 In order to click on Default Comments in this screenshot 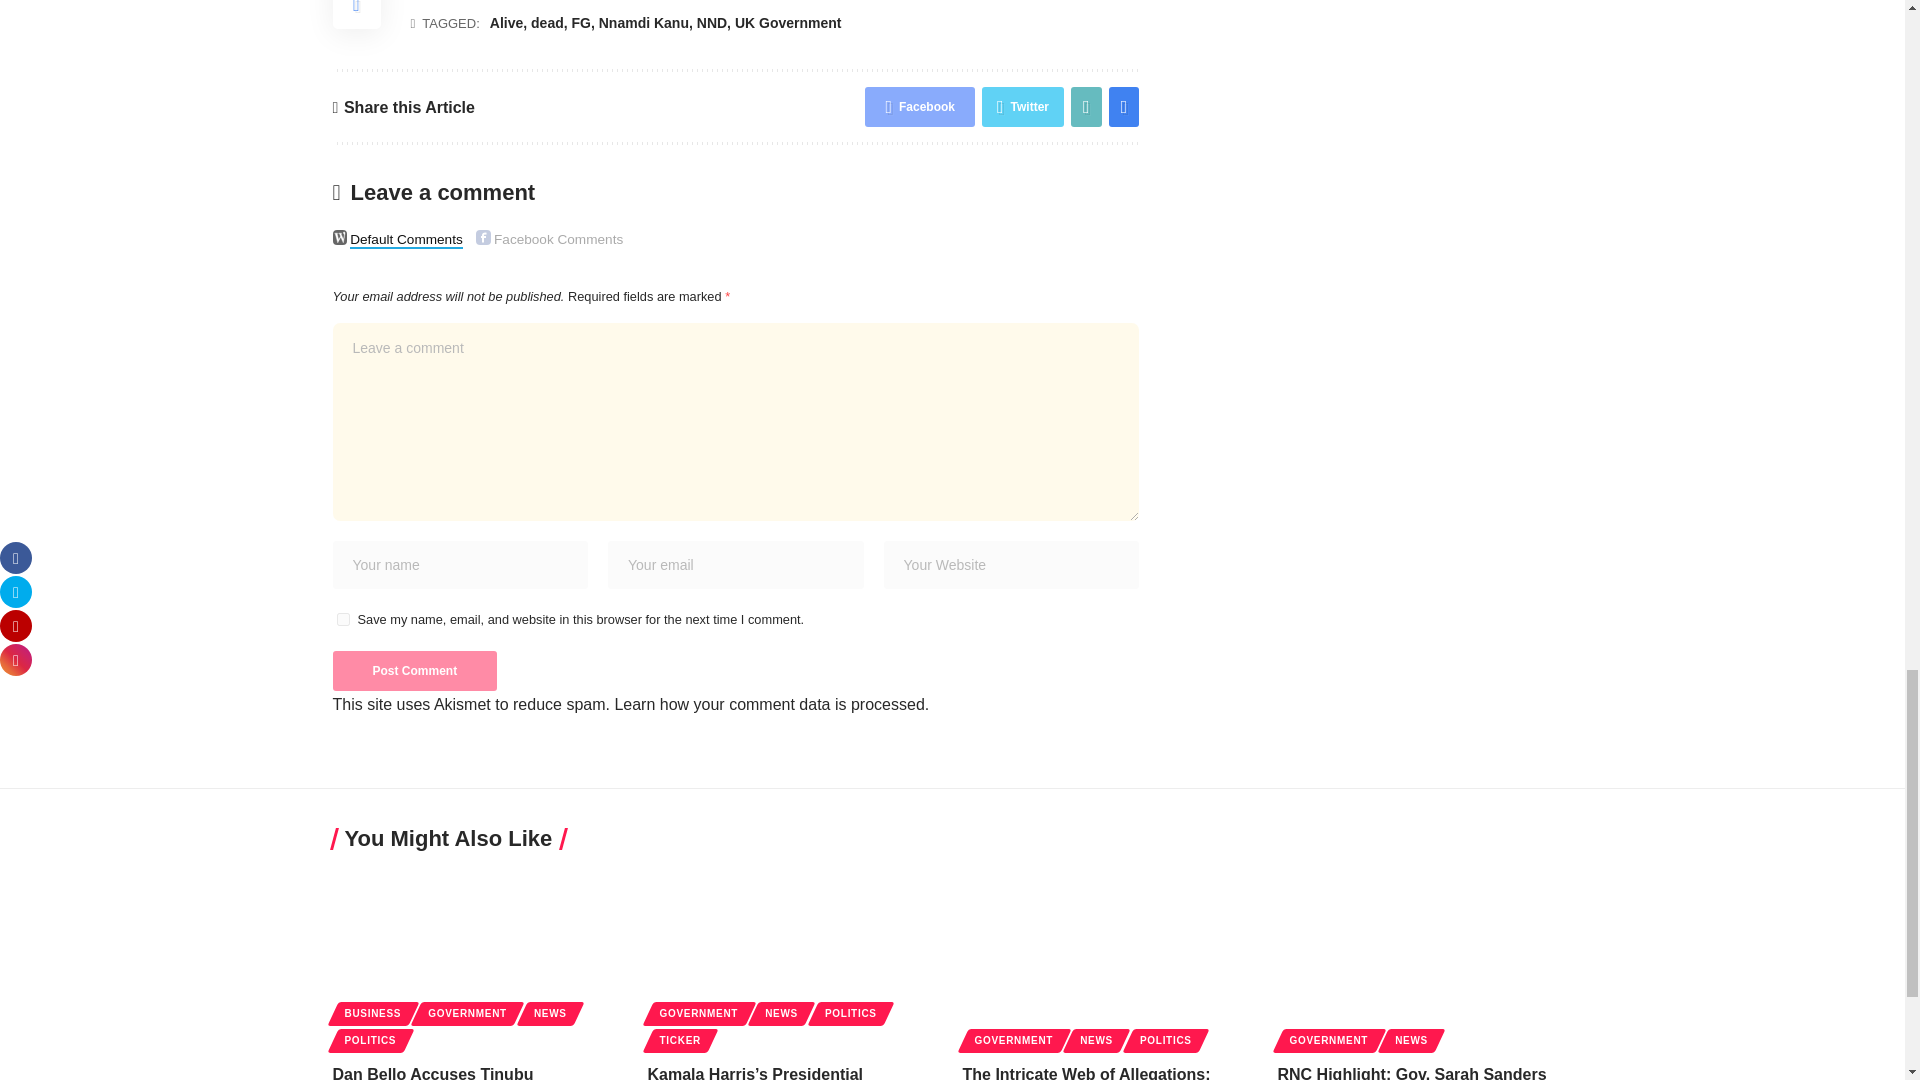, I will do `click(340, 238)`.